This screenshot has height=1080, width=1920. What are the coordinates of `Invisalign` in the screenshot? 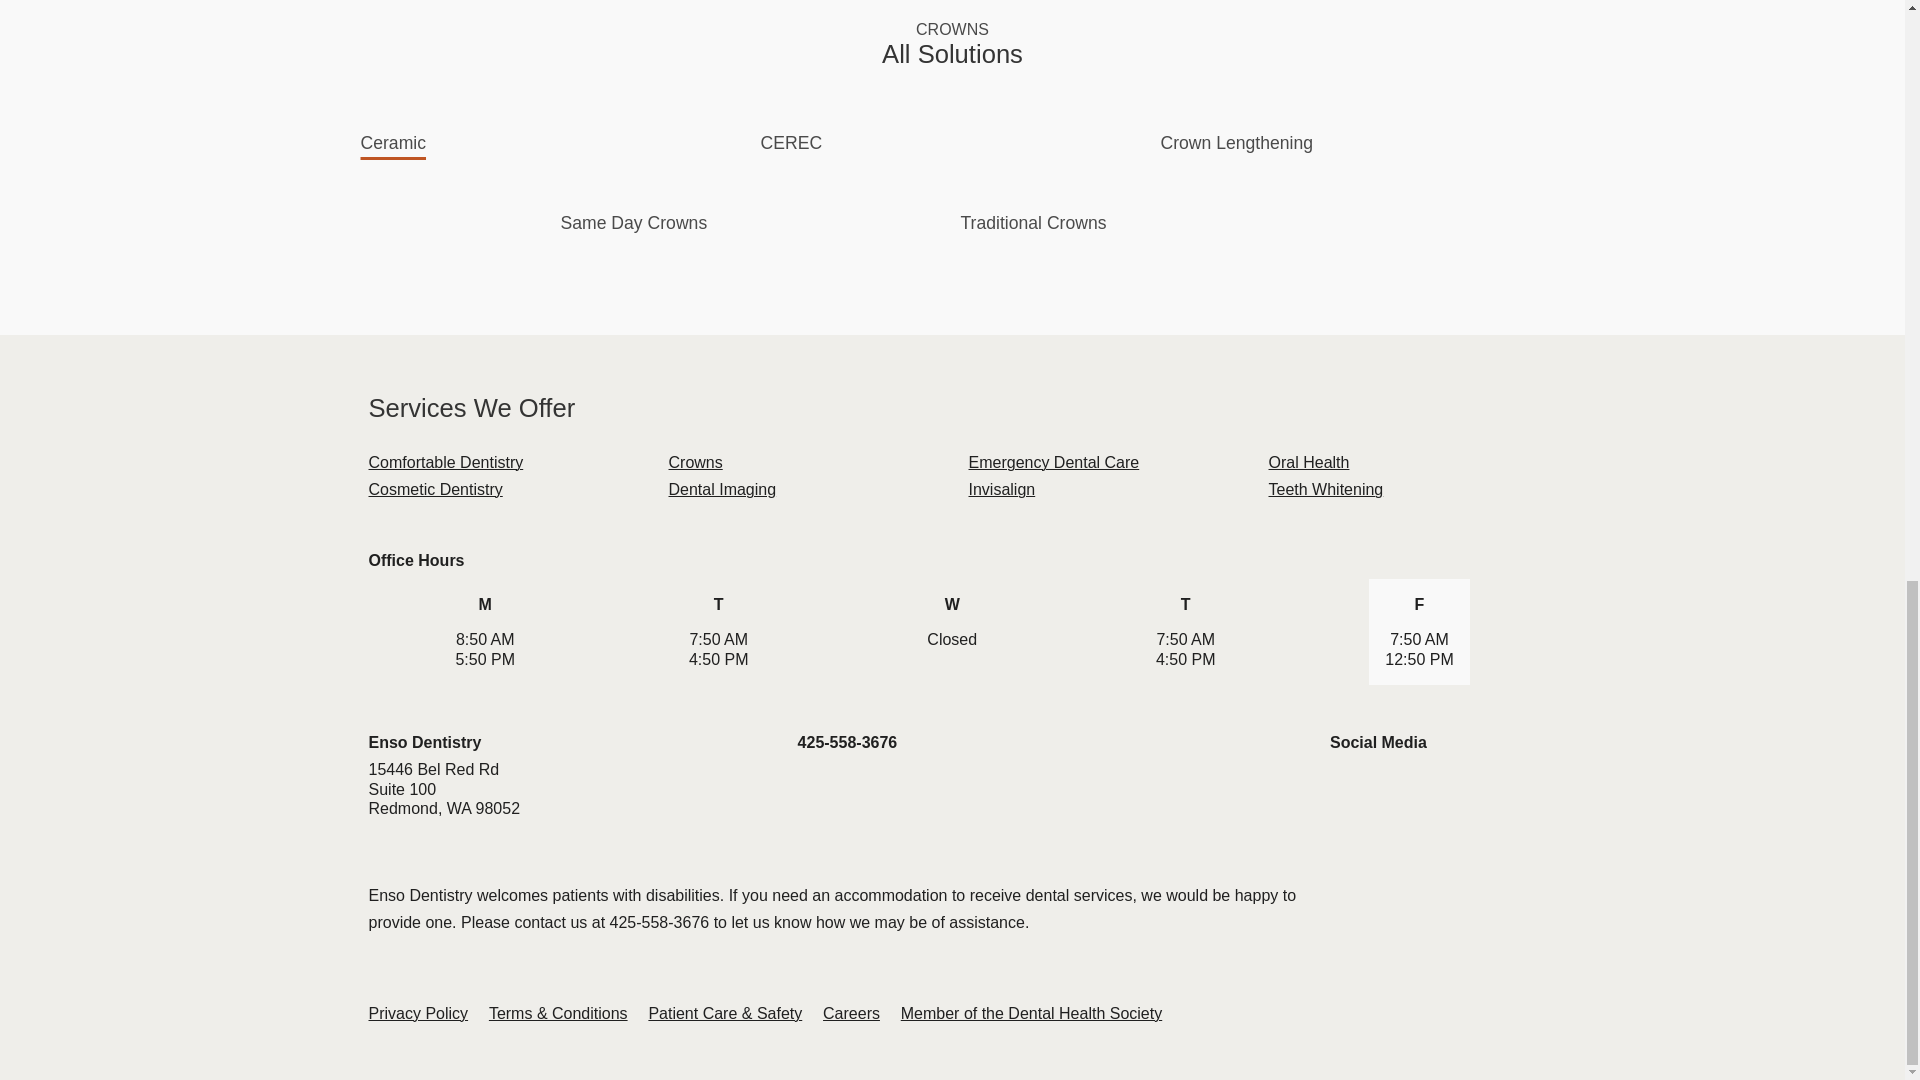 It's located at (1000, 488).